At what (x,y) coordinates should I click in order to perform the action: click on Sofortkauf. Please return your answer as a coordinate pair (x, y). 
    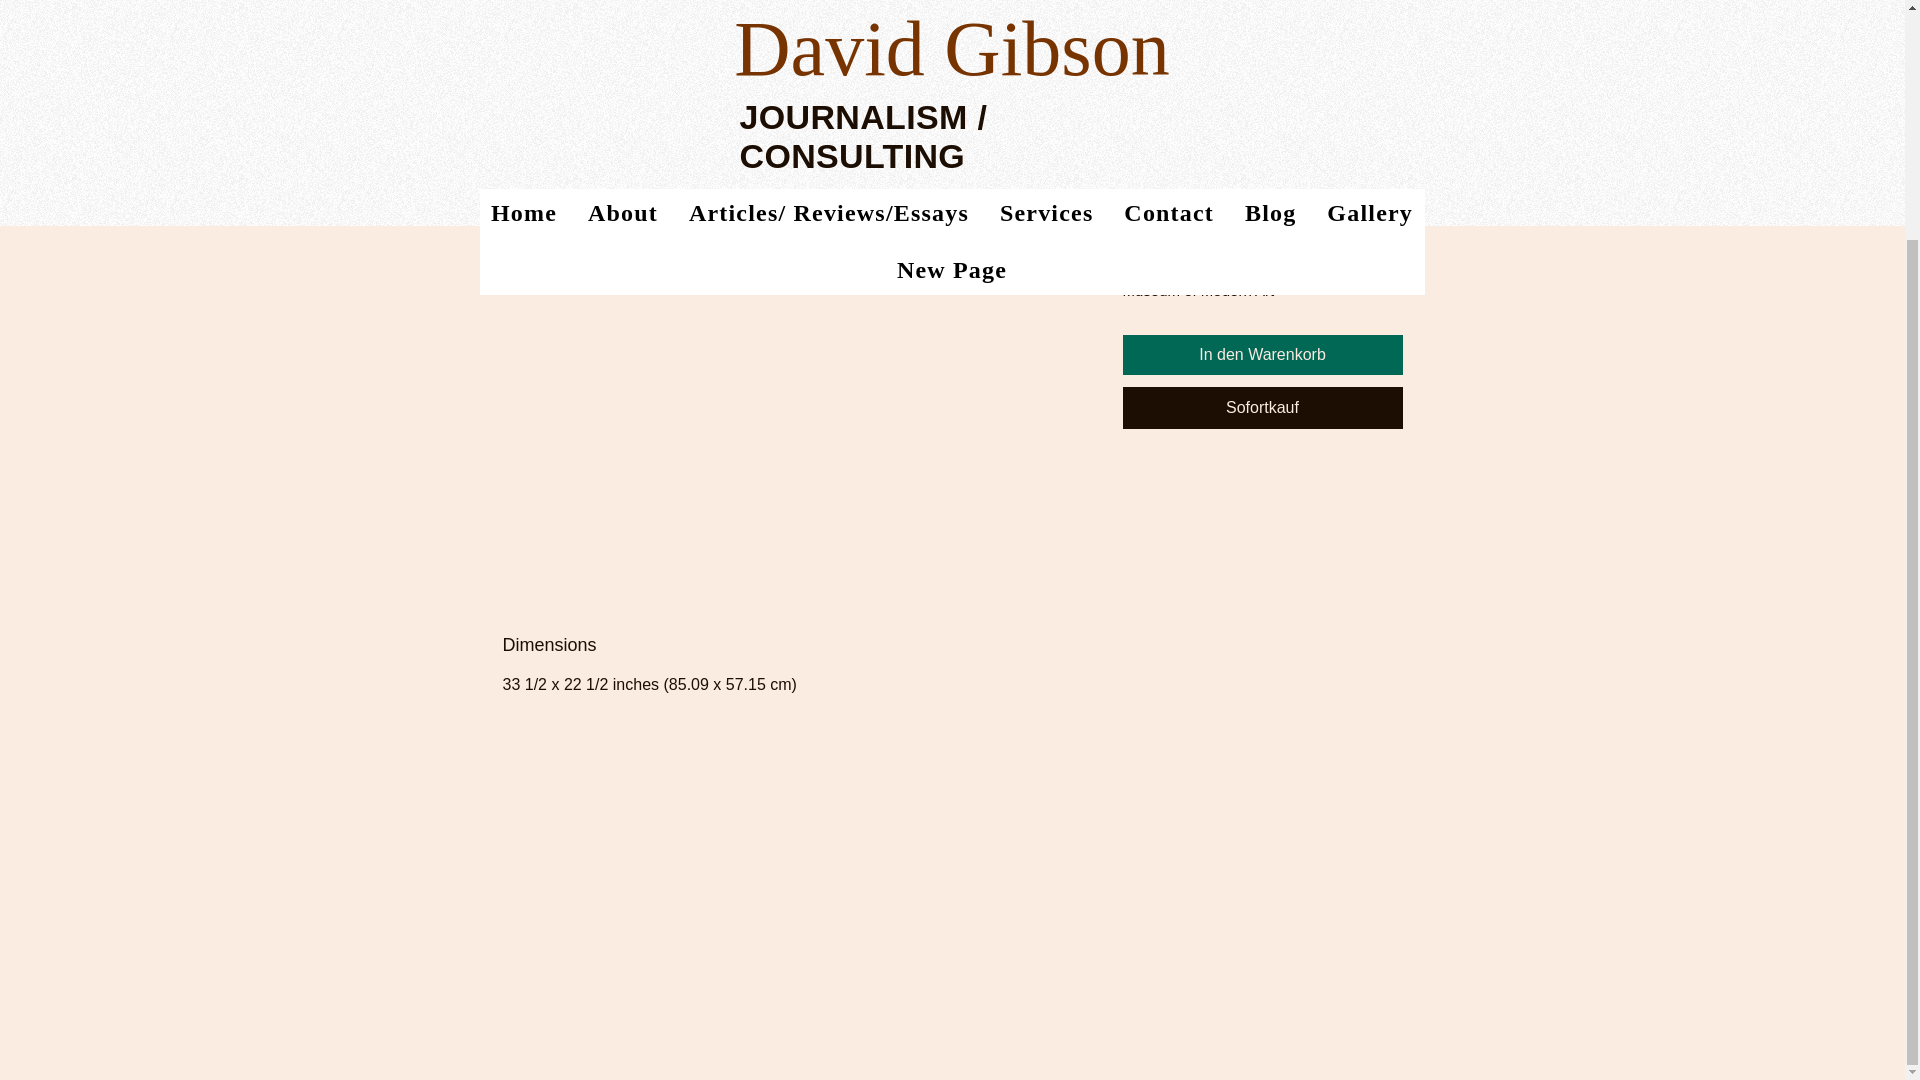
    Looking at the image, I should click on (1261, 407).